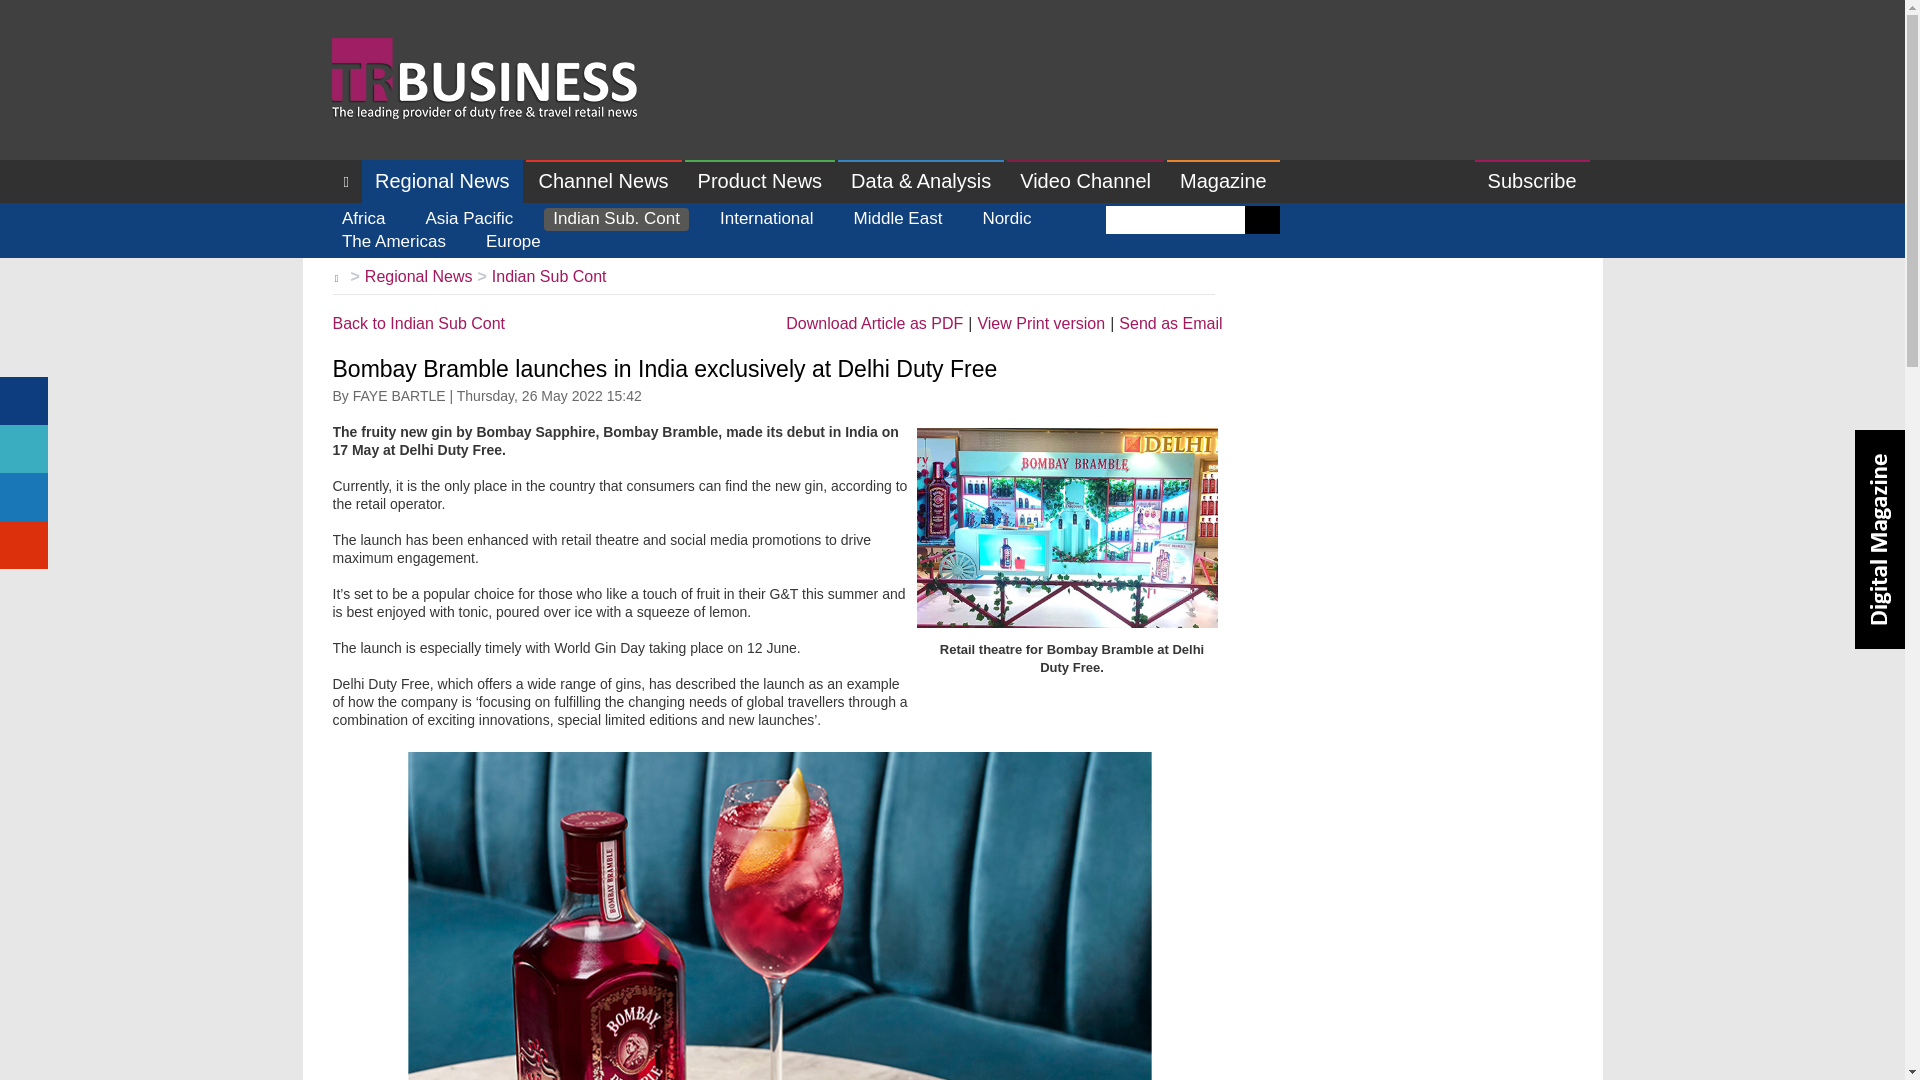  What do you see at coordinates (512, 242) in the screenshot?
I see `Europe` at bounding box center [512, 242].